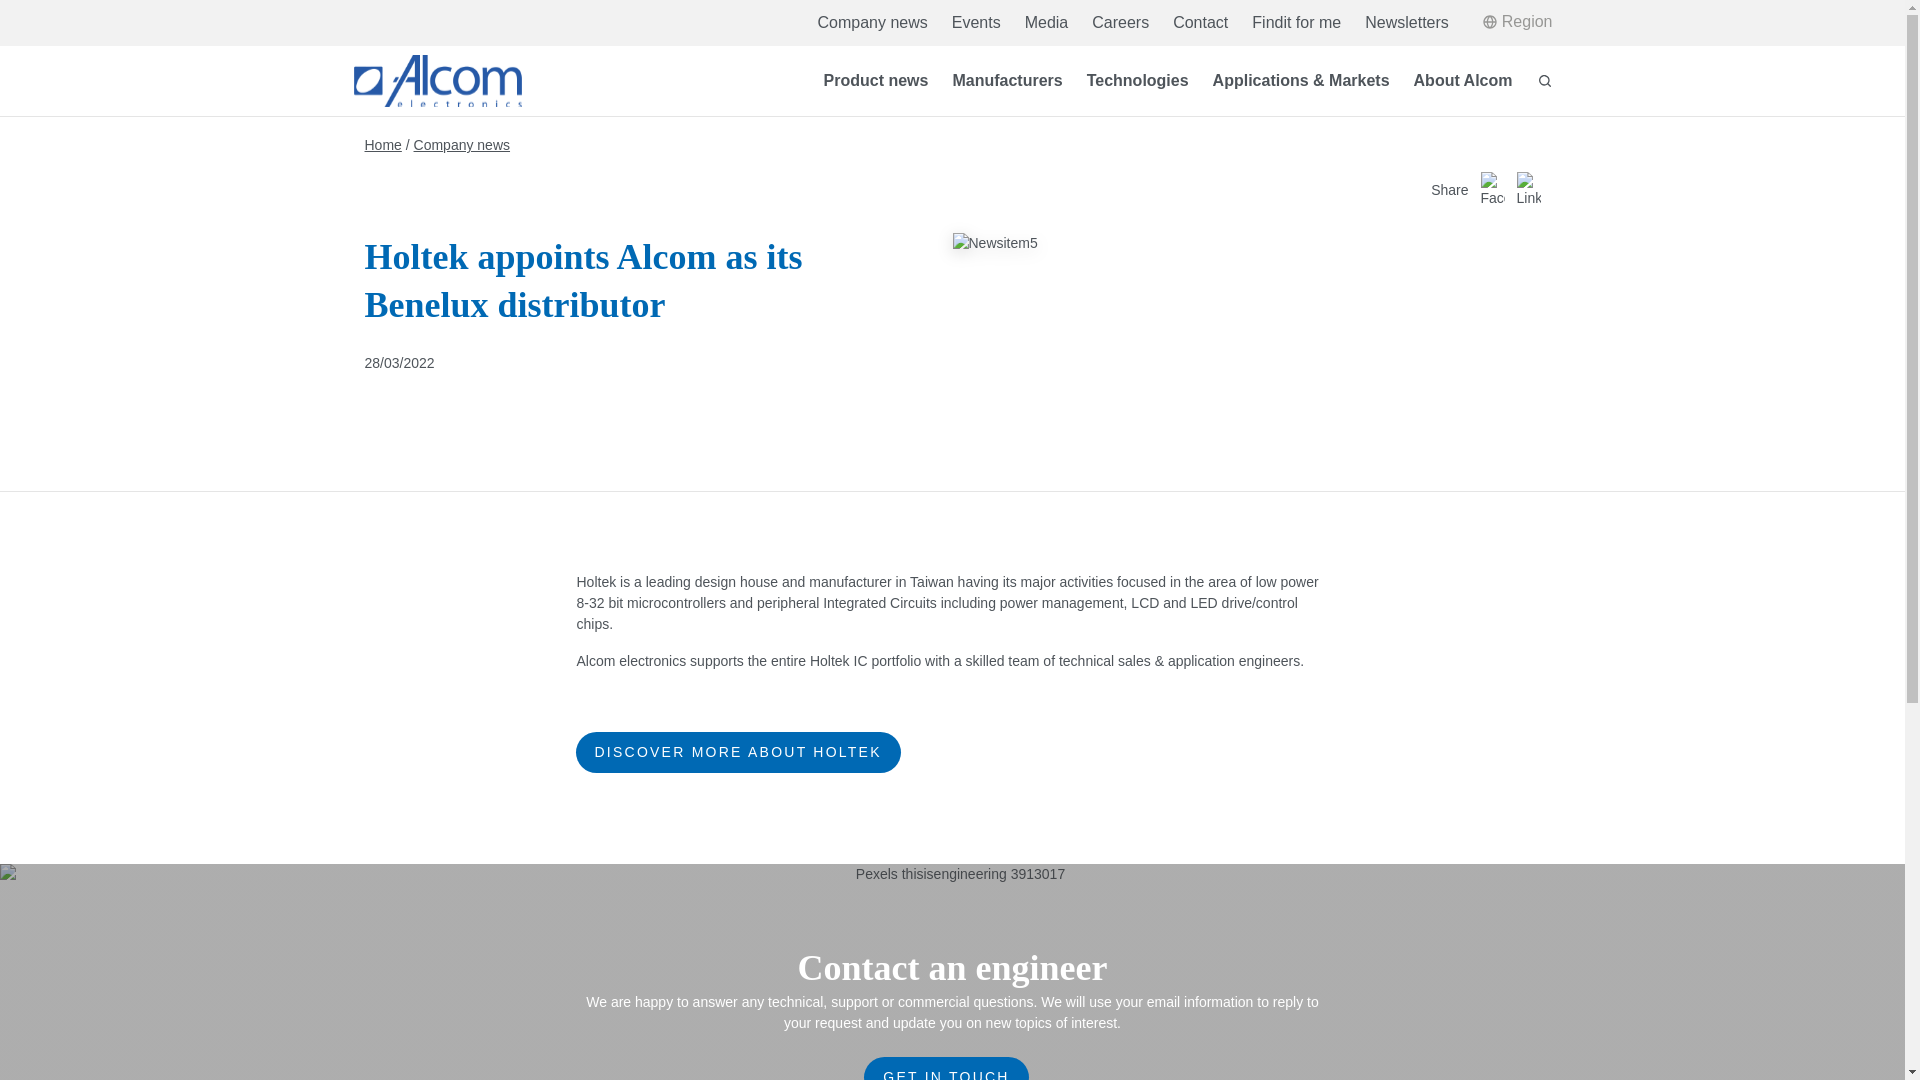 The height and width of the screenshot is (1080, 1920). I want to click on About Alcom, so click(1462, 82).